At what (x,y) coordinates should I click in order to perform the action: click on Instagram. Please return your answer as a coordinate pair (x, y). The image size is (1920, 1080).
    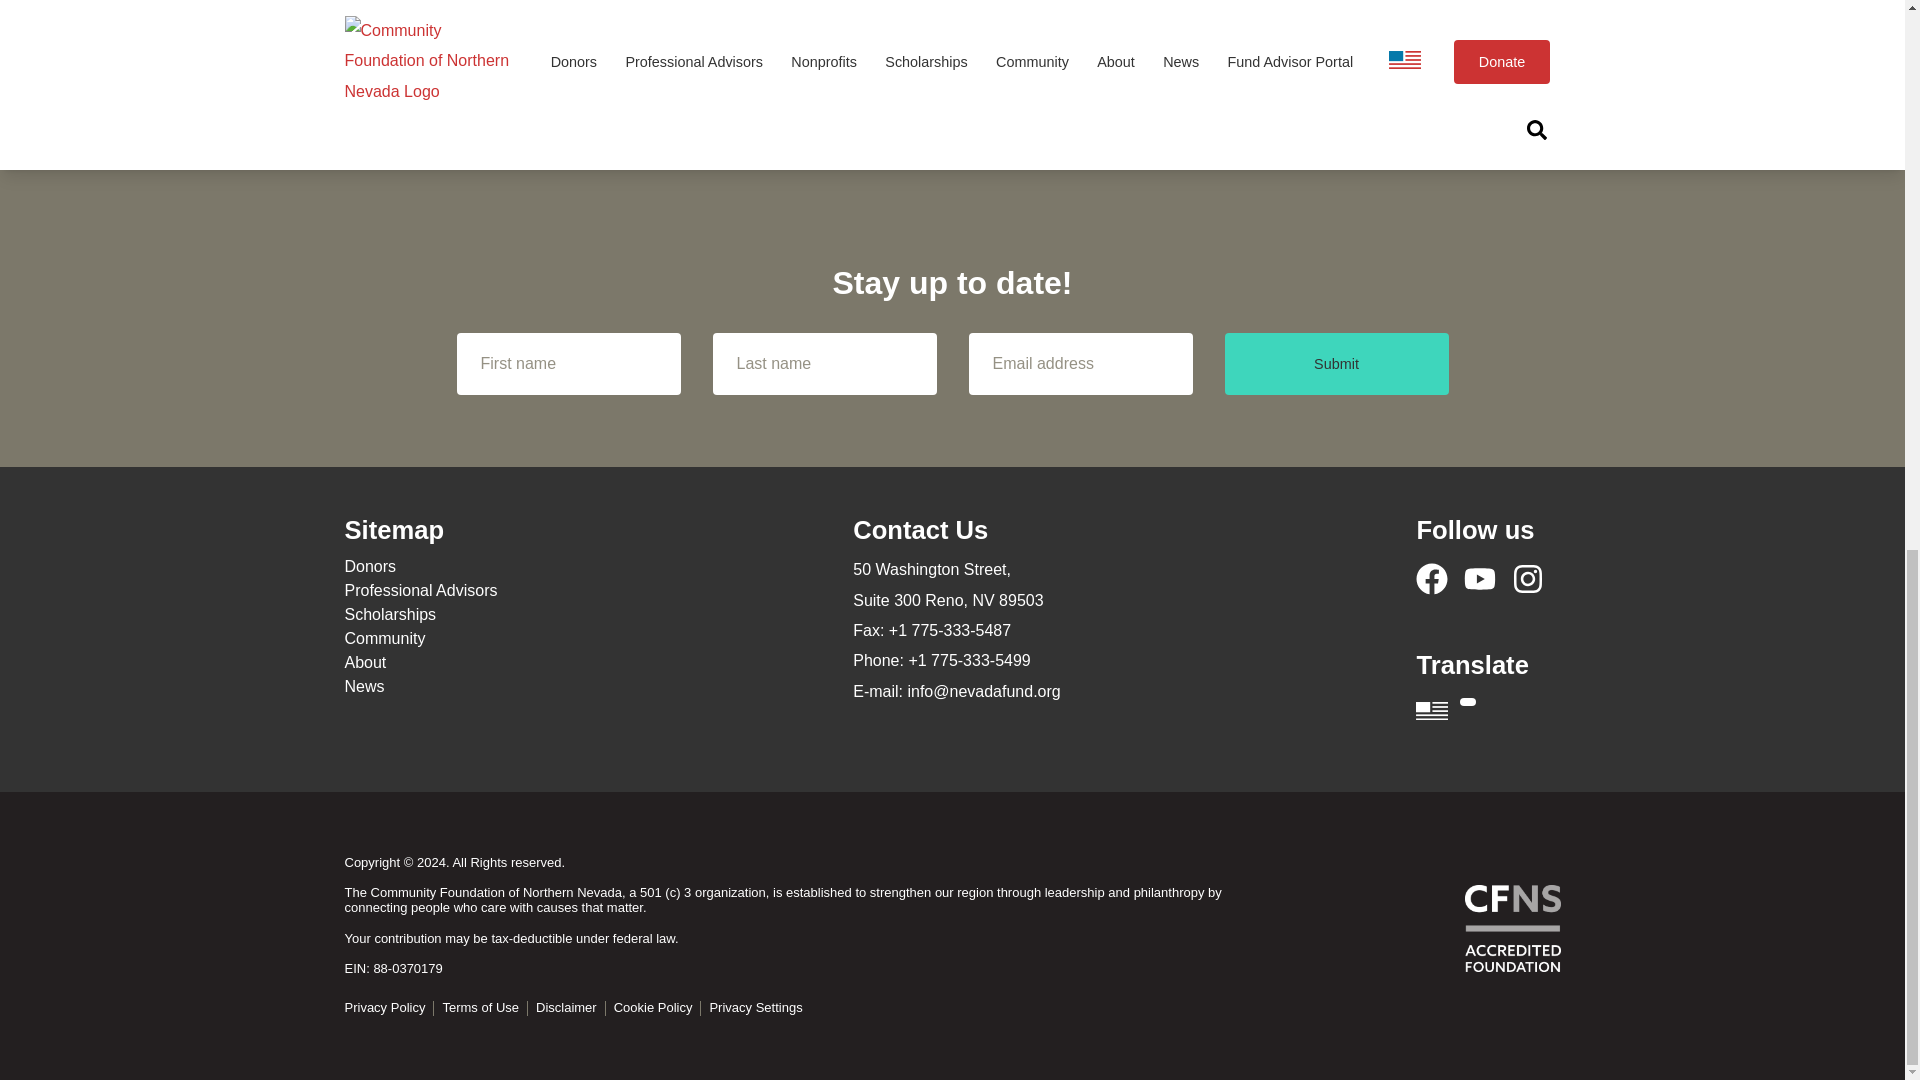
    Looking at the image, I should click on (1528, 578).